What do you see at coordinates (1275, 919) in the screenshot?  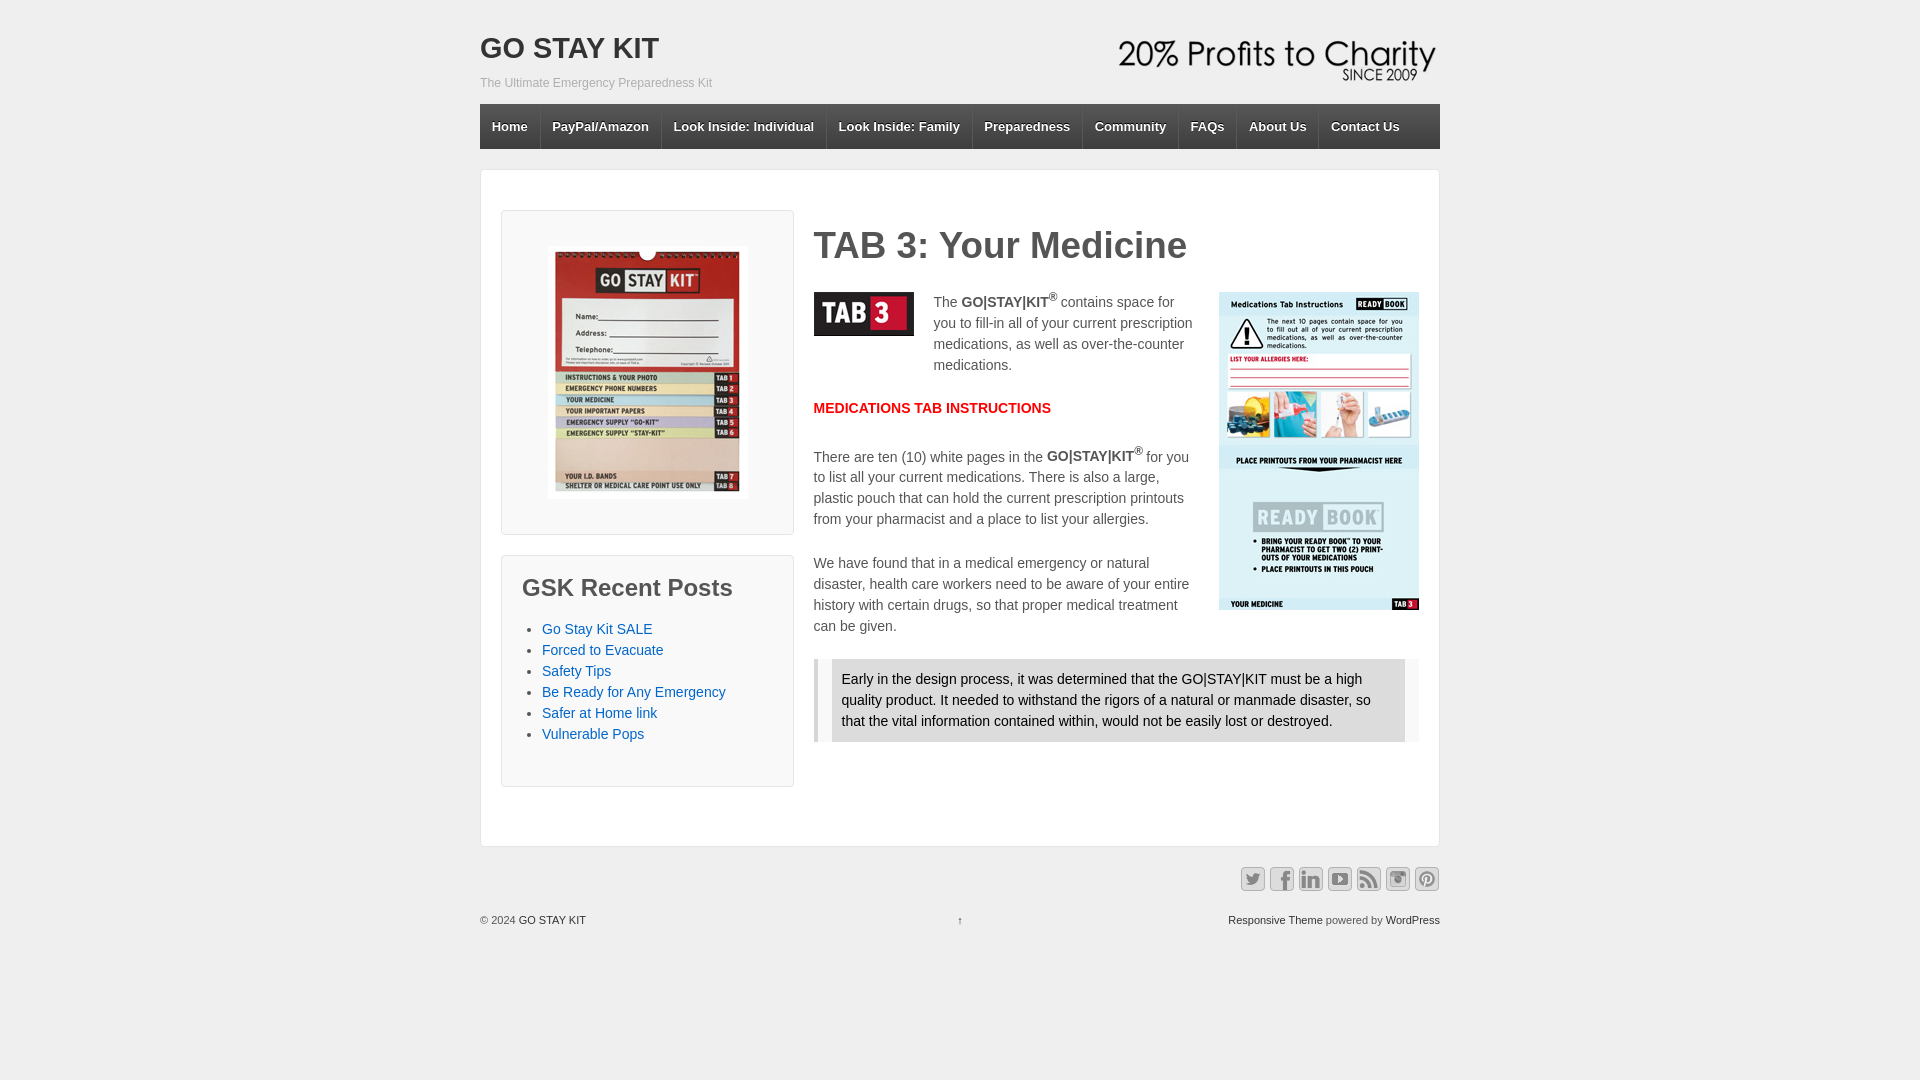 I see `Responsive Theme` at bounding box center [1275, 919].